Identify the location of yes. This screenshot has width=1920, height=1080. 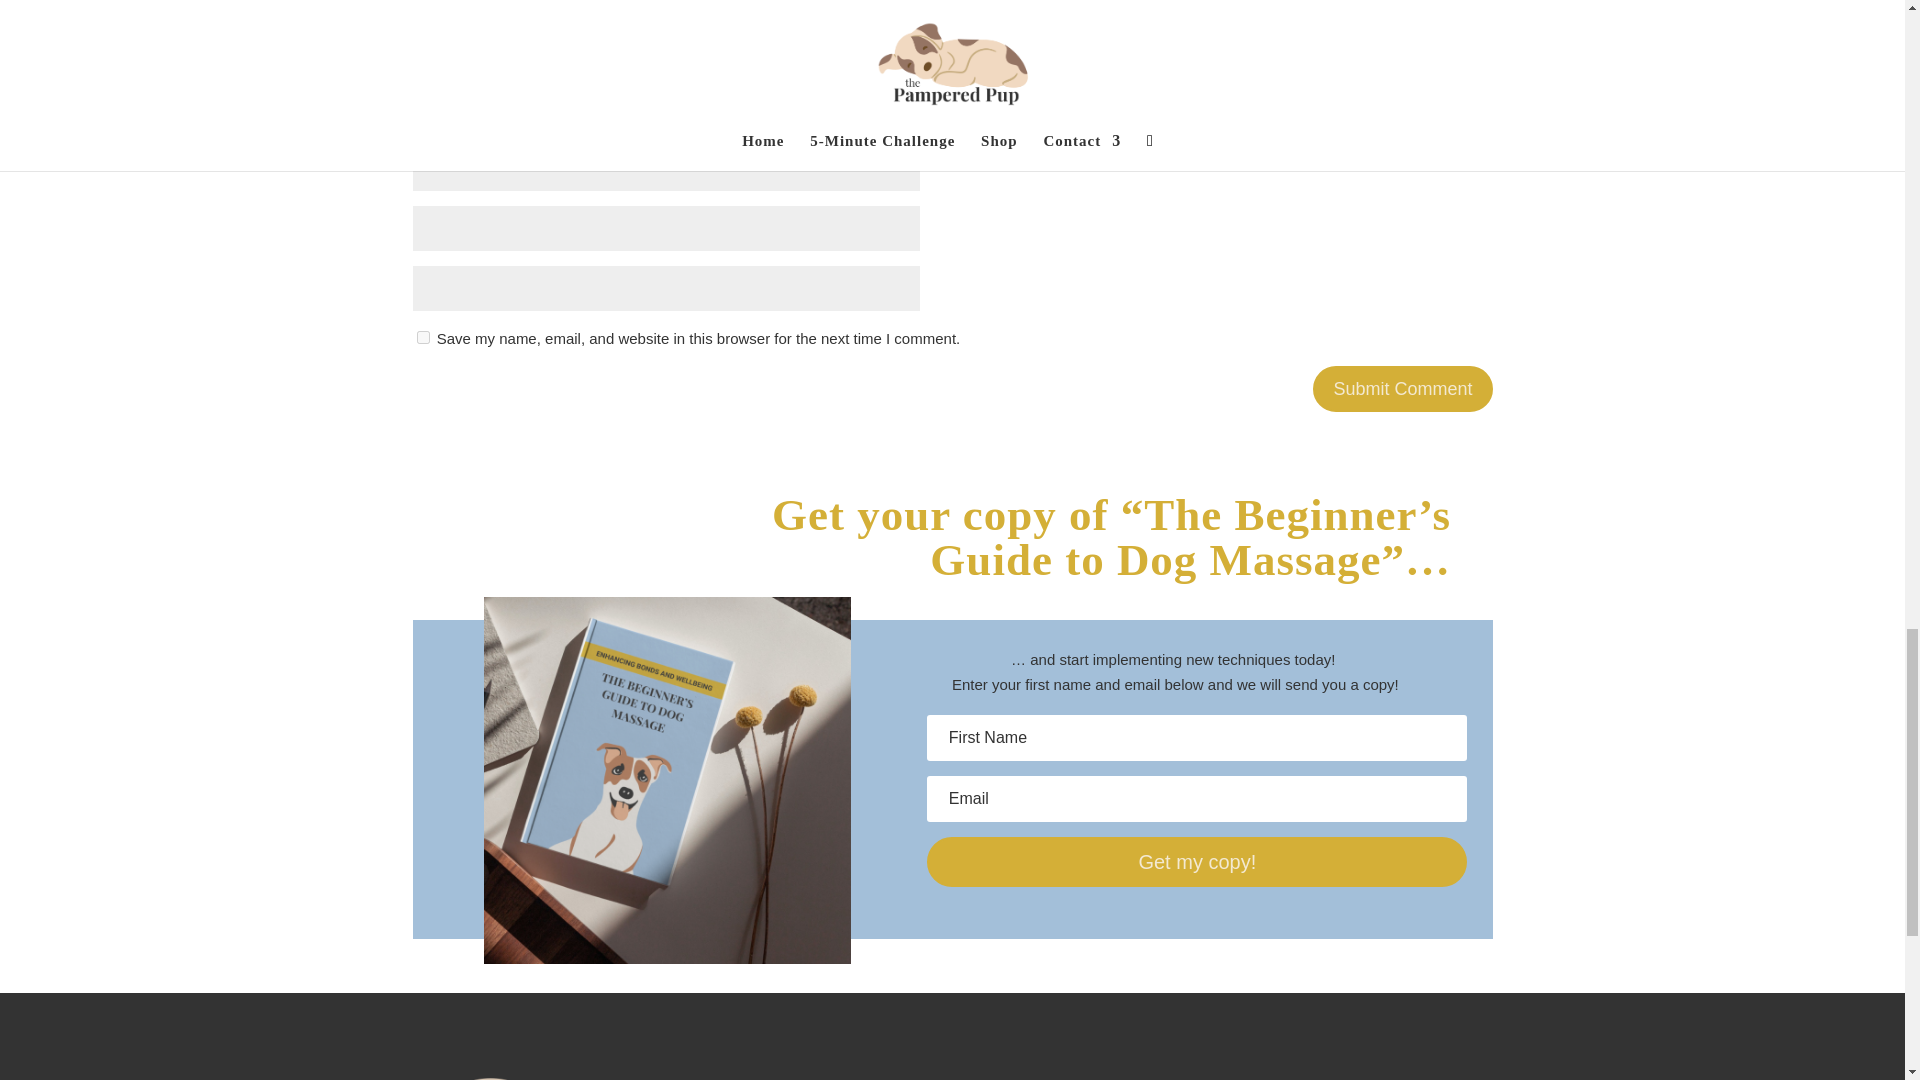
(422, 337).